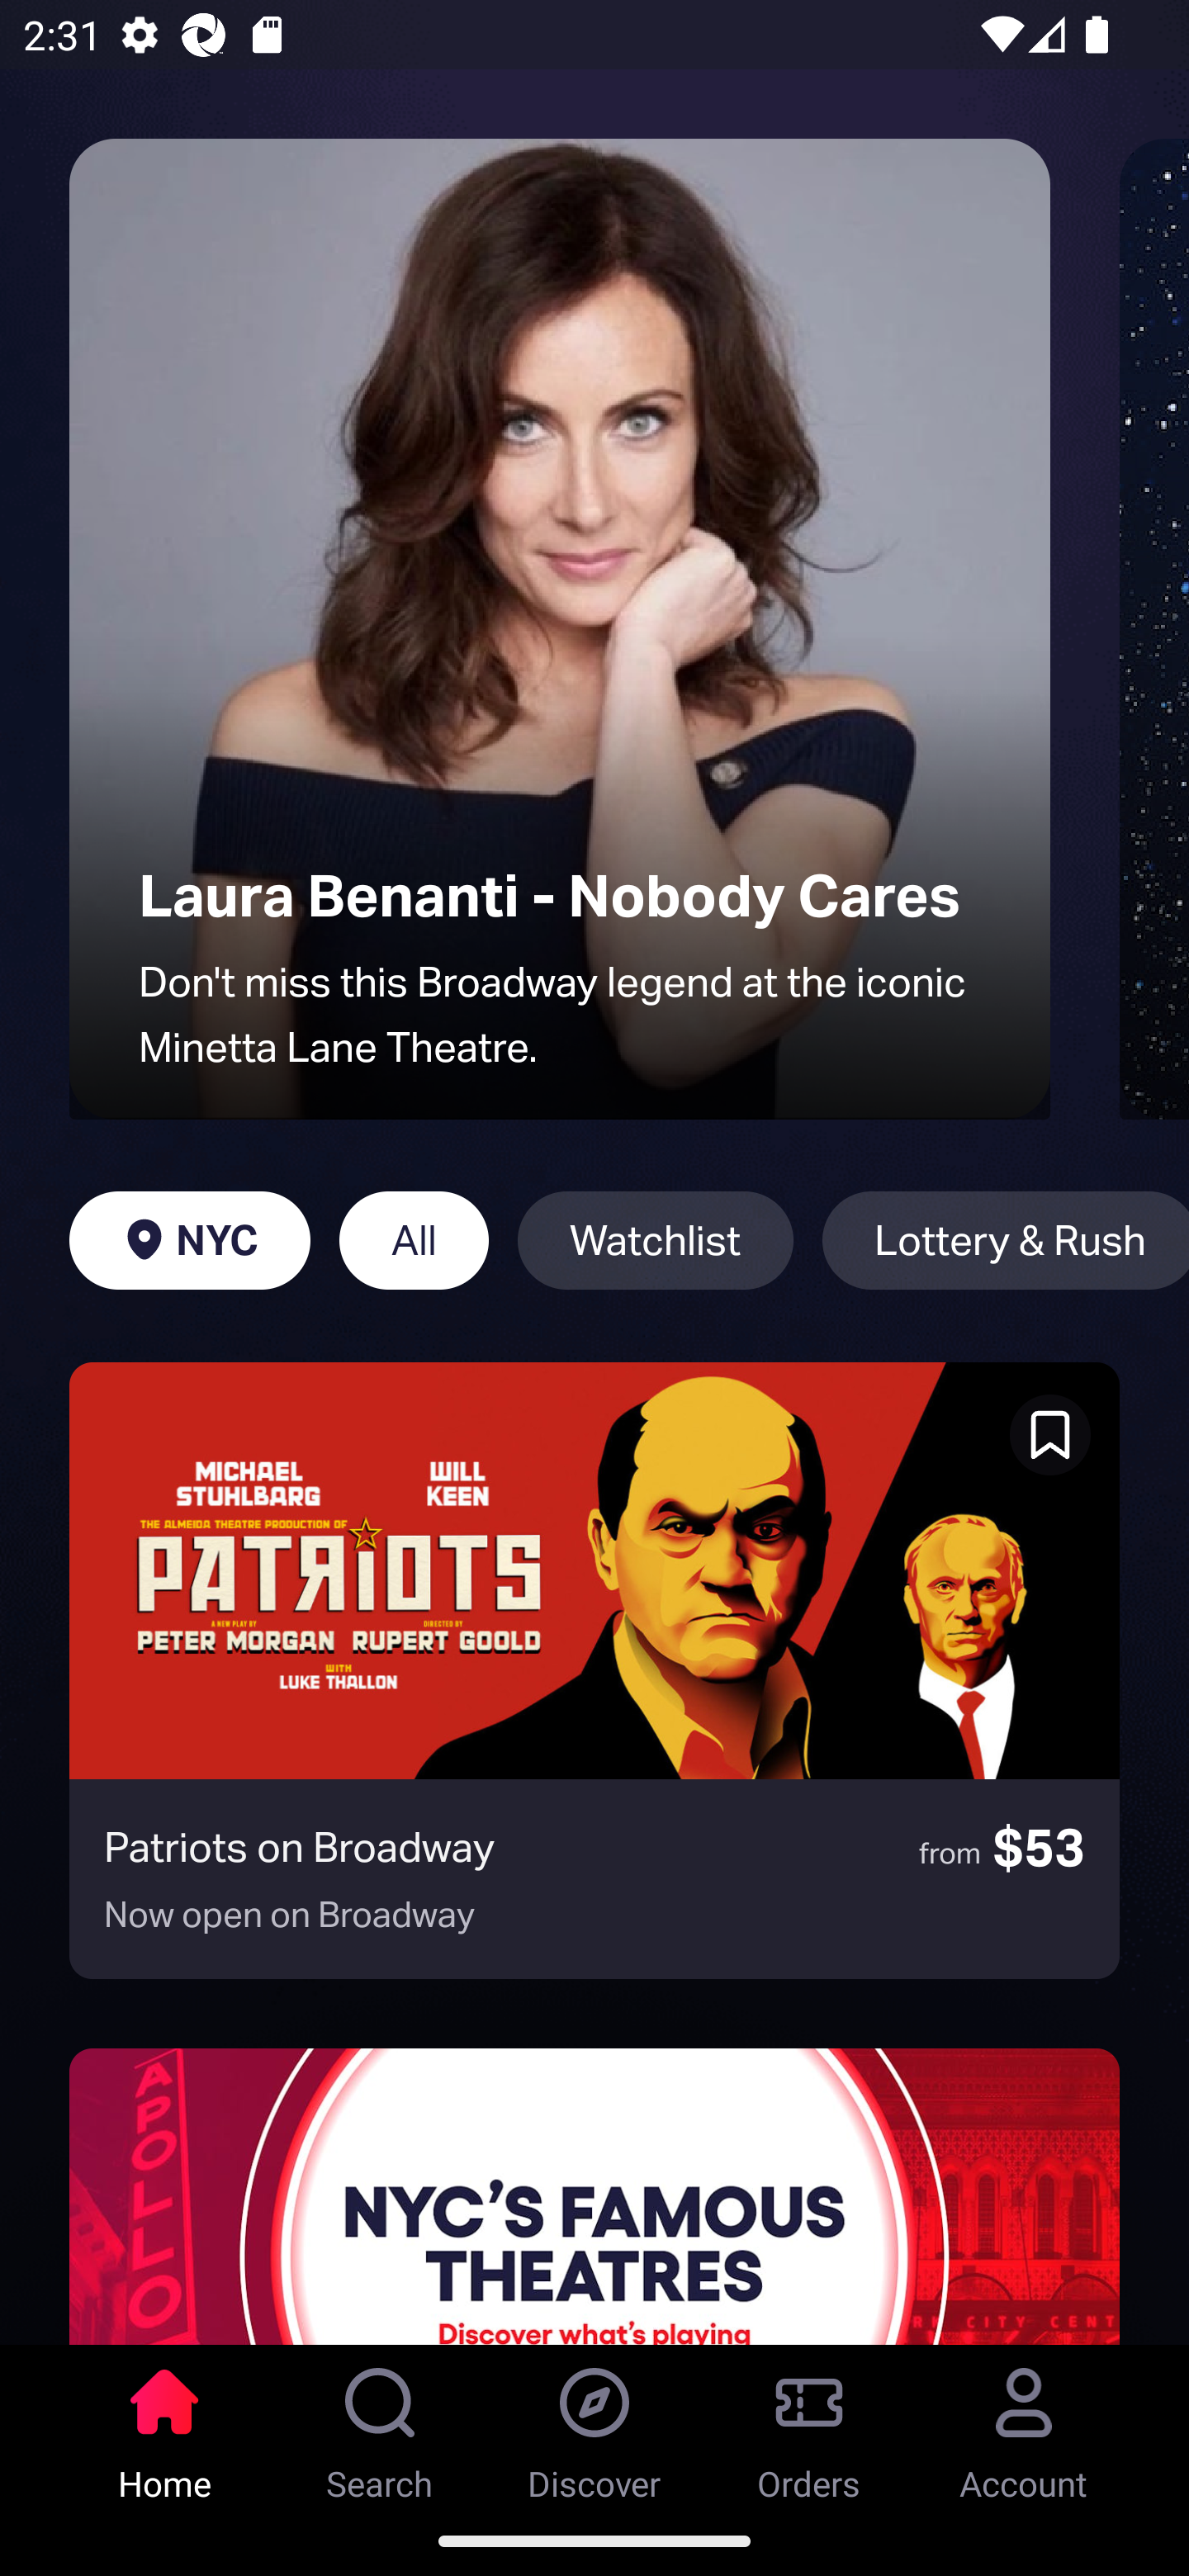  Describe the element at coordinates (413, 1240) in the screenshot. I see `All` at that location.